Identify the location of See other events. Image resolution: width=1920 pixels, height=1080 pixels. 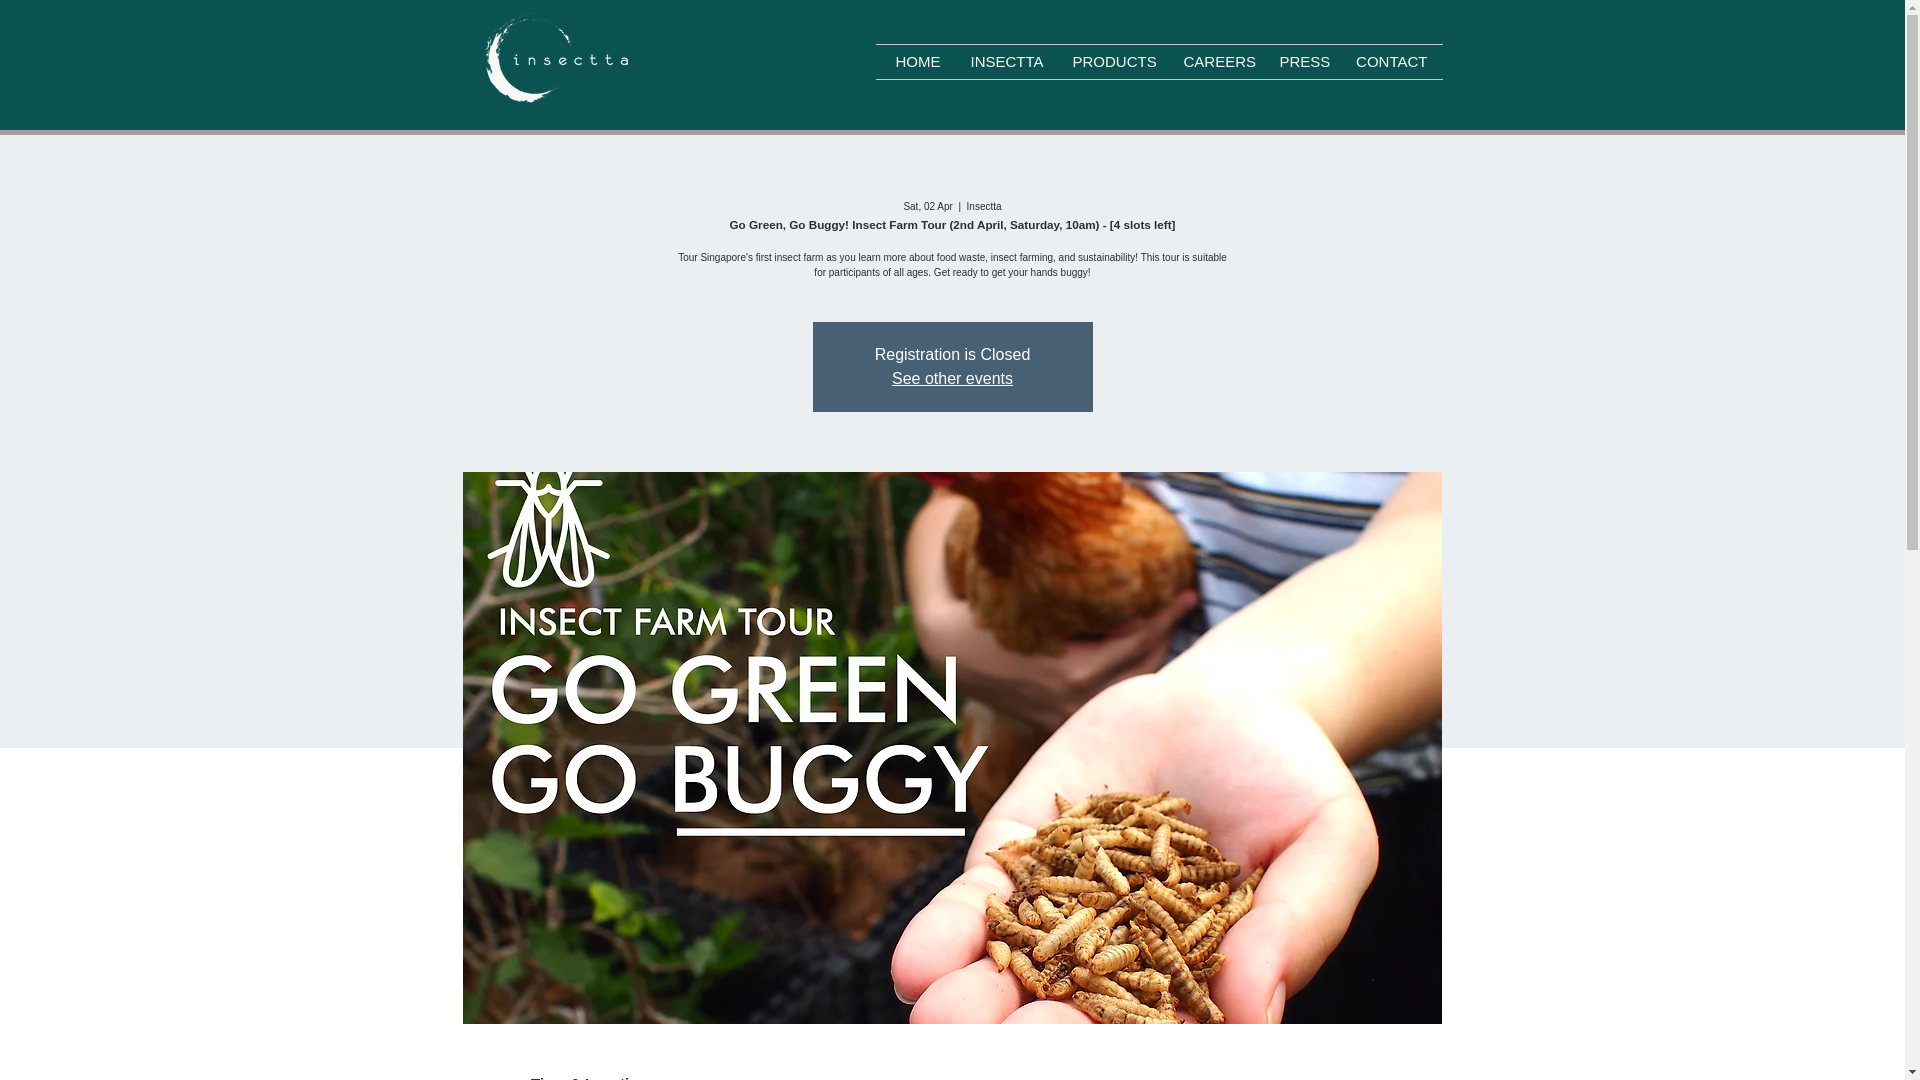
(952, 378).